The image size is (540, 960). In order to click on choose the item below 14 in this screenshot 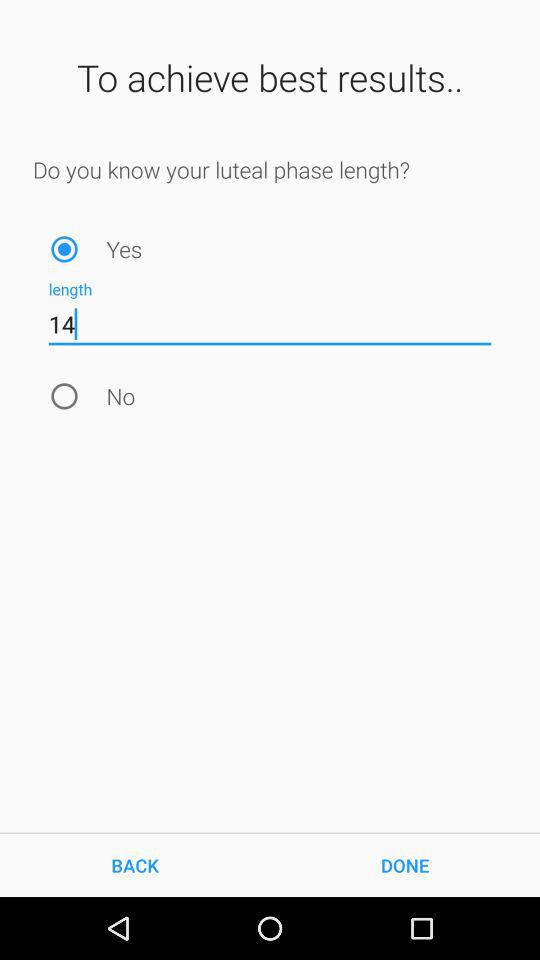, I will do `click(64, 396)`.